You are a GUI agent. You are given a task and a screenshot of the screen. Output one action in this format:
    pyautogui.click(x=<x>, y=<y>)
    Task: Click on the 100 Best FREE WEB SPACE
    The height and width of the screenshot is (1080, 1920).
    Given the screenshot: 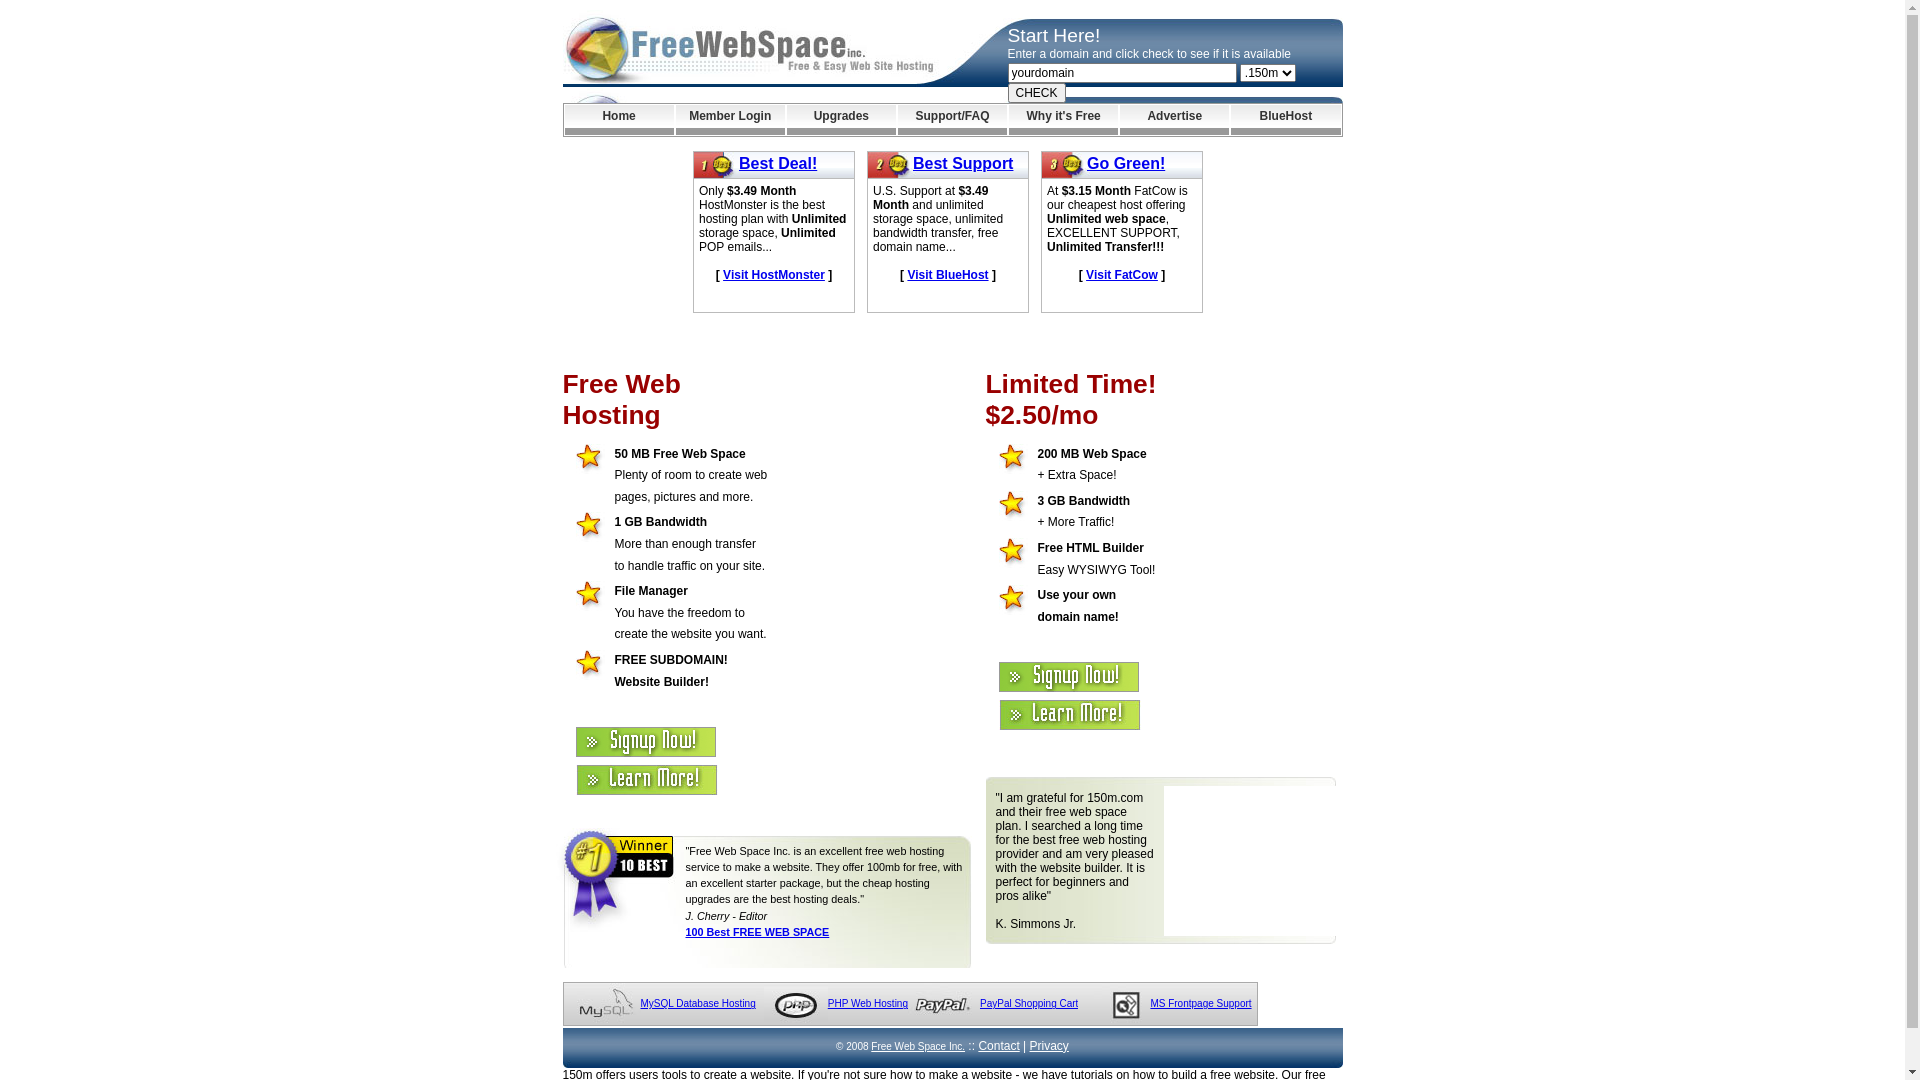 What is the action you would take?
    pyautogui.click(x=758, y=932)
    